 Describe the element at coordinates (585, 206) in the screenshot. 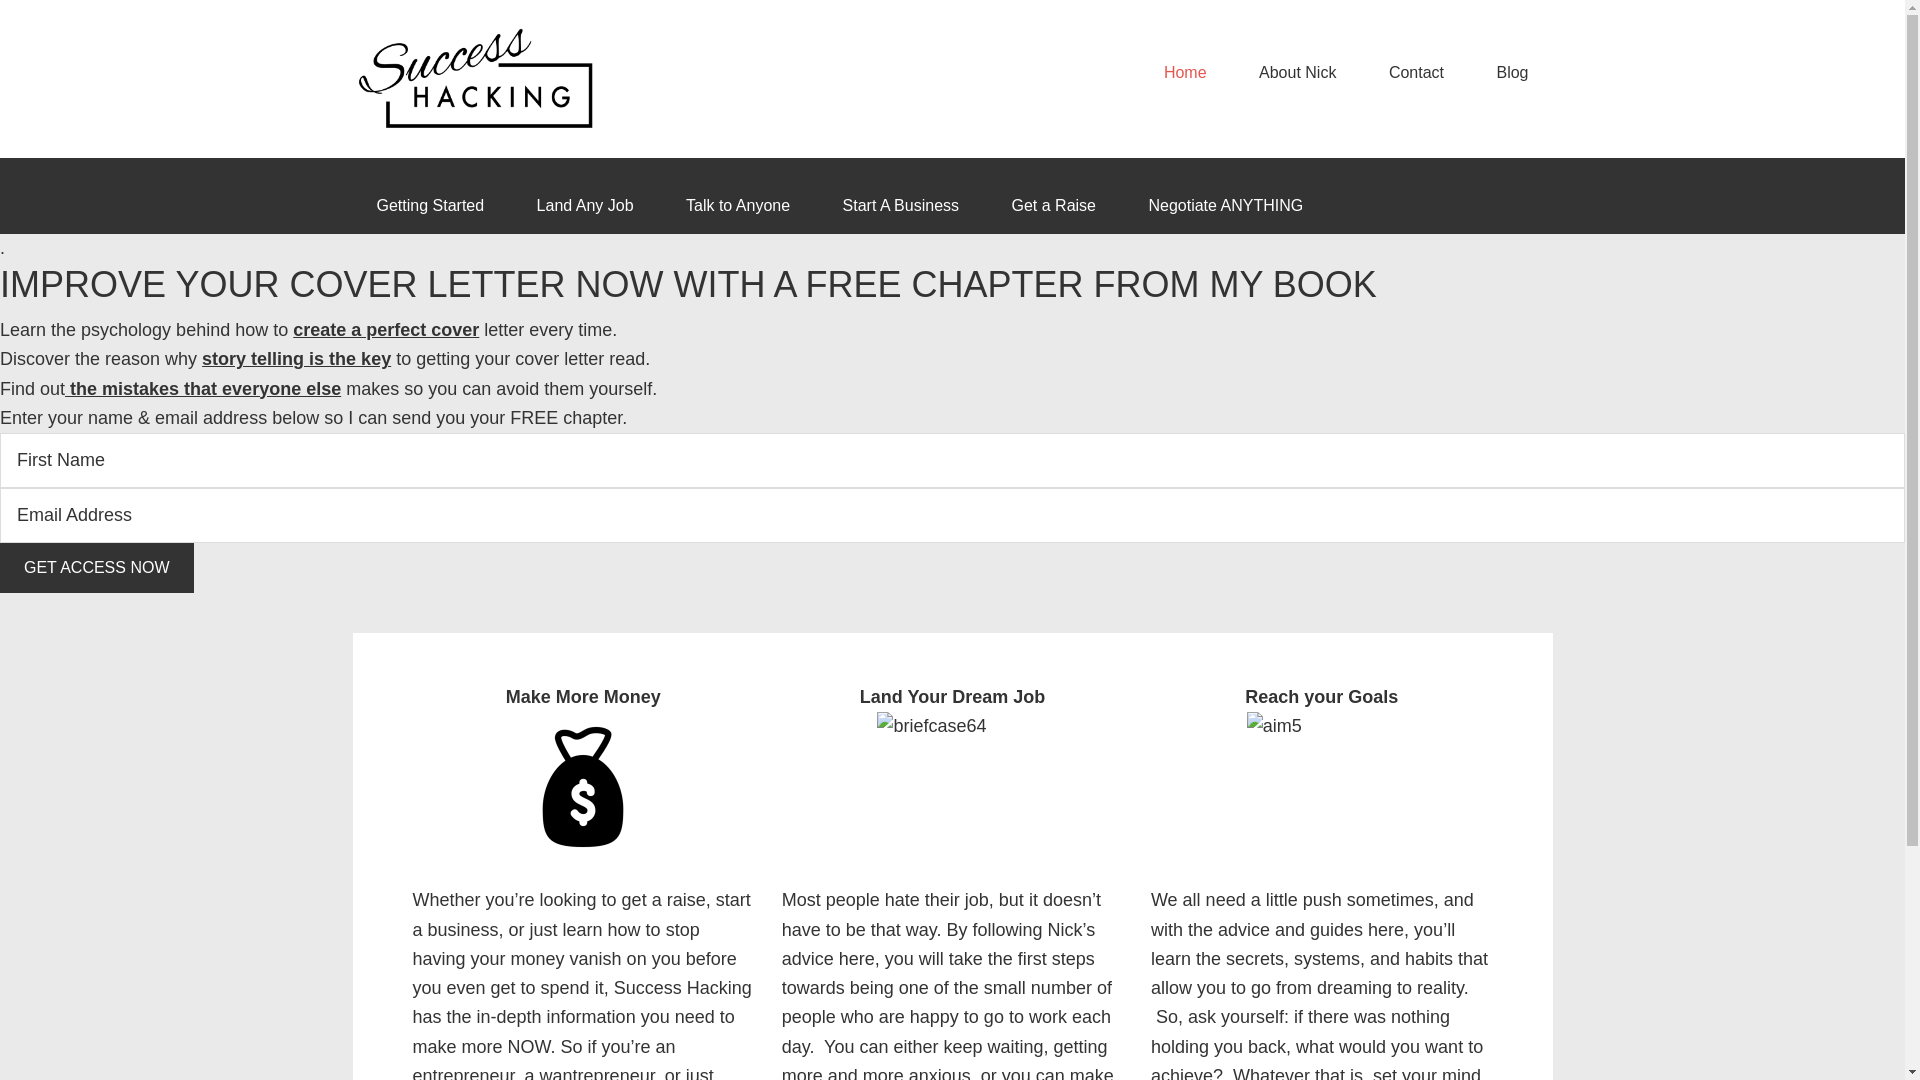

I see `Land Any Job` at that location.